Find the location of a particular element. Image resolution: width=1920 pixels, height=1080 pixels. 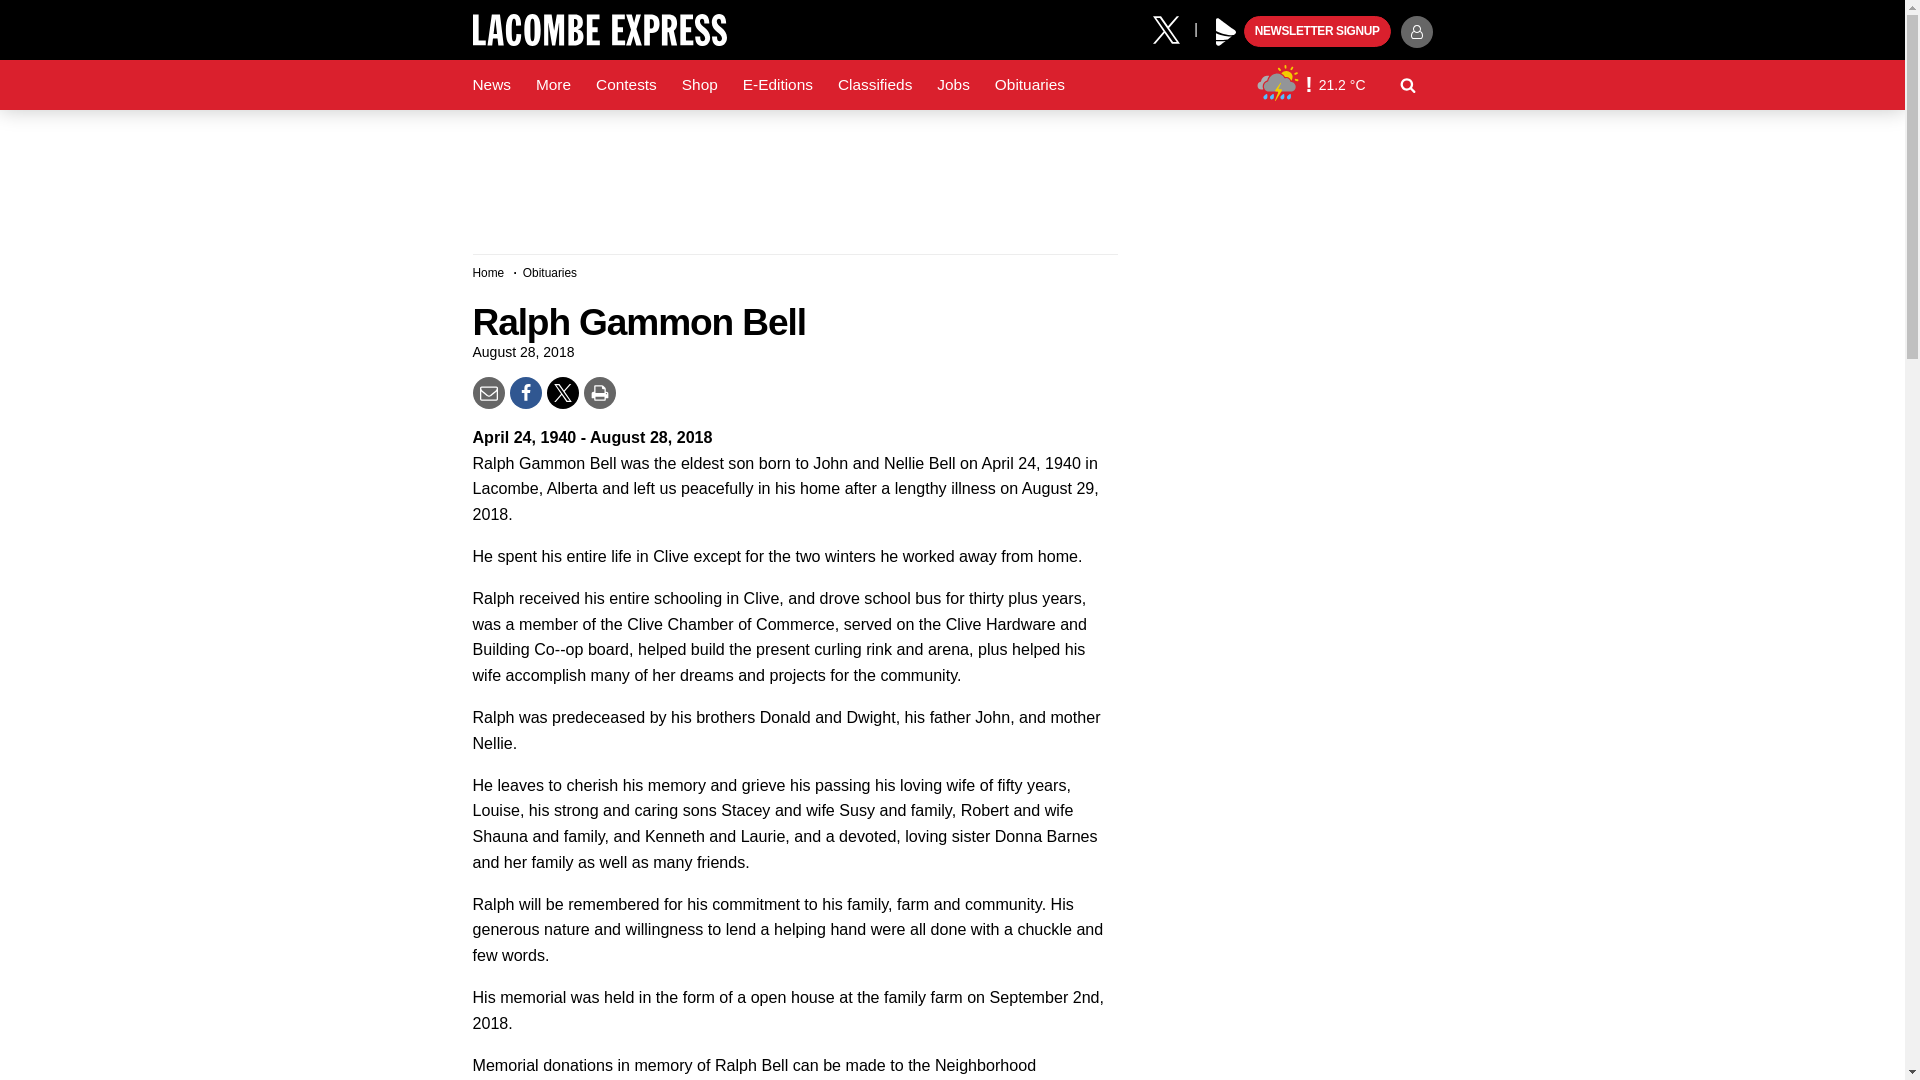

Play is located at coordinates (1226, 32).